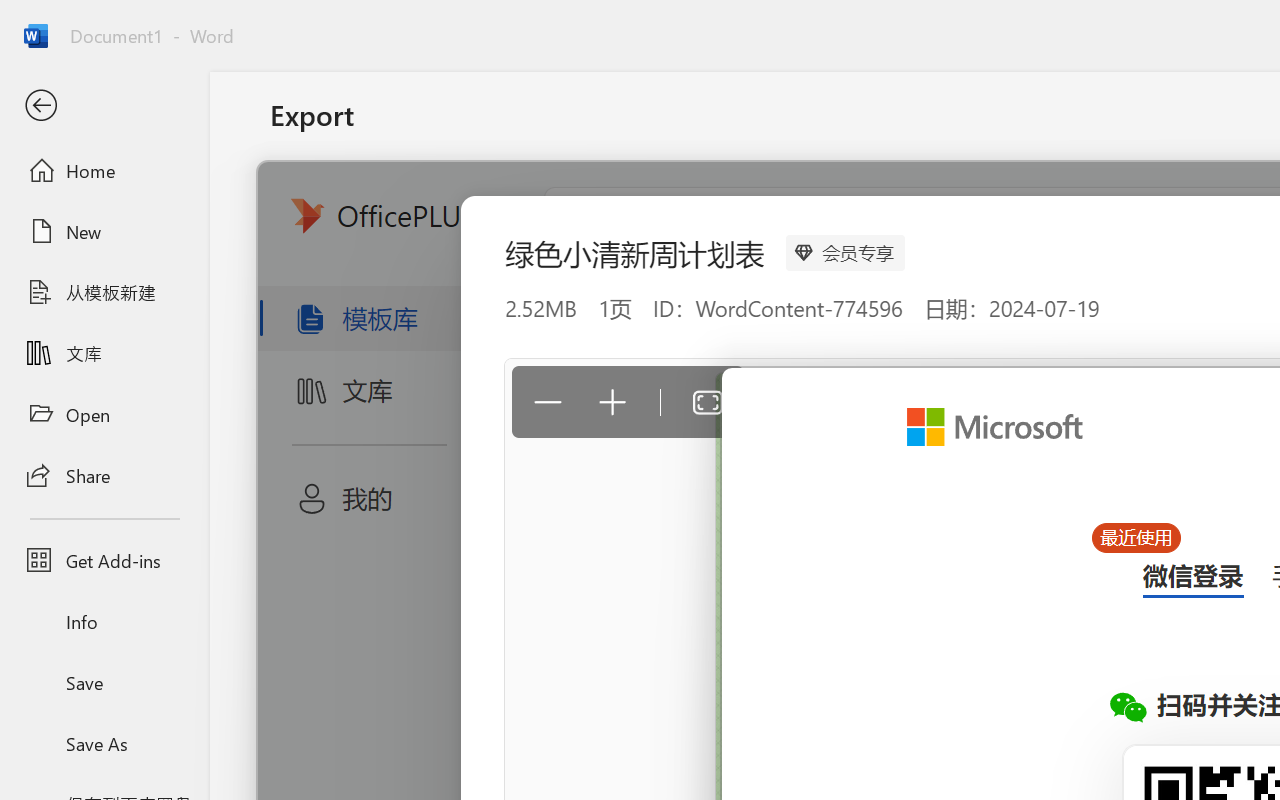 This screenshot has height=800, width=1280. What do you see at coordinates (104, 743) in the screenshot?
I see `Save As` at bounding box center [104, 743].